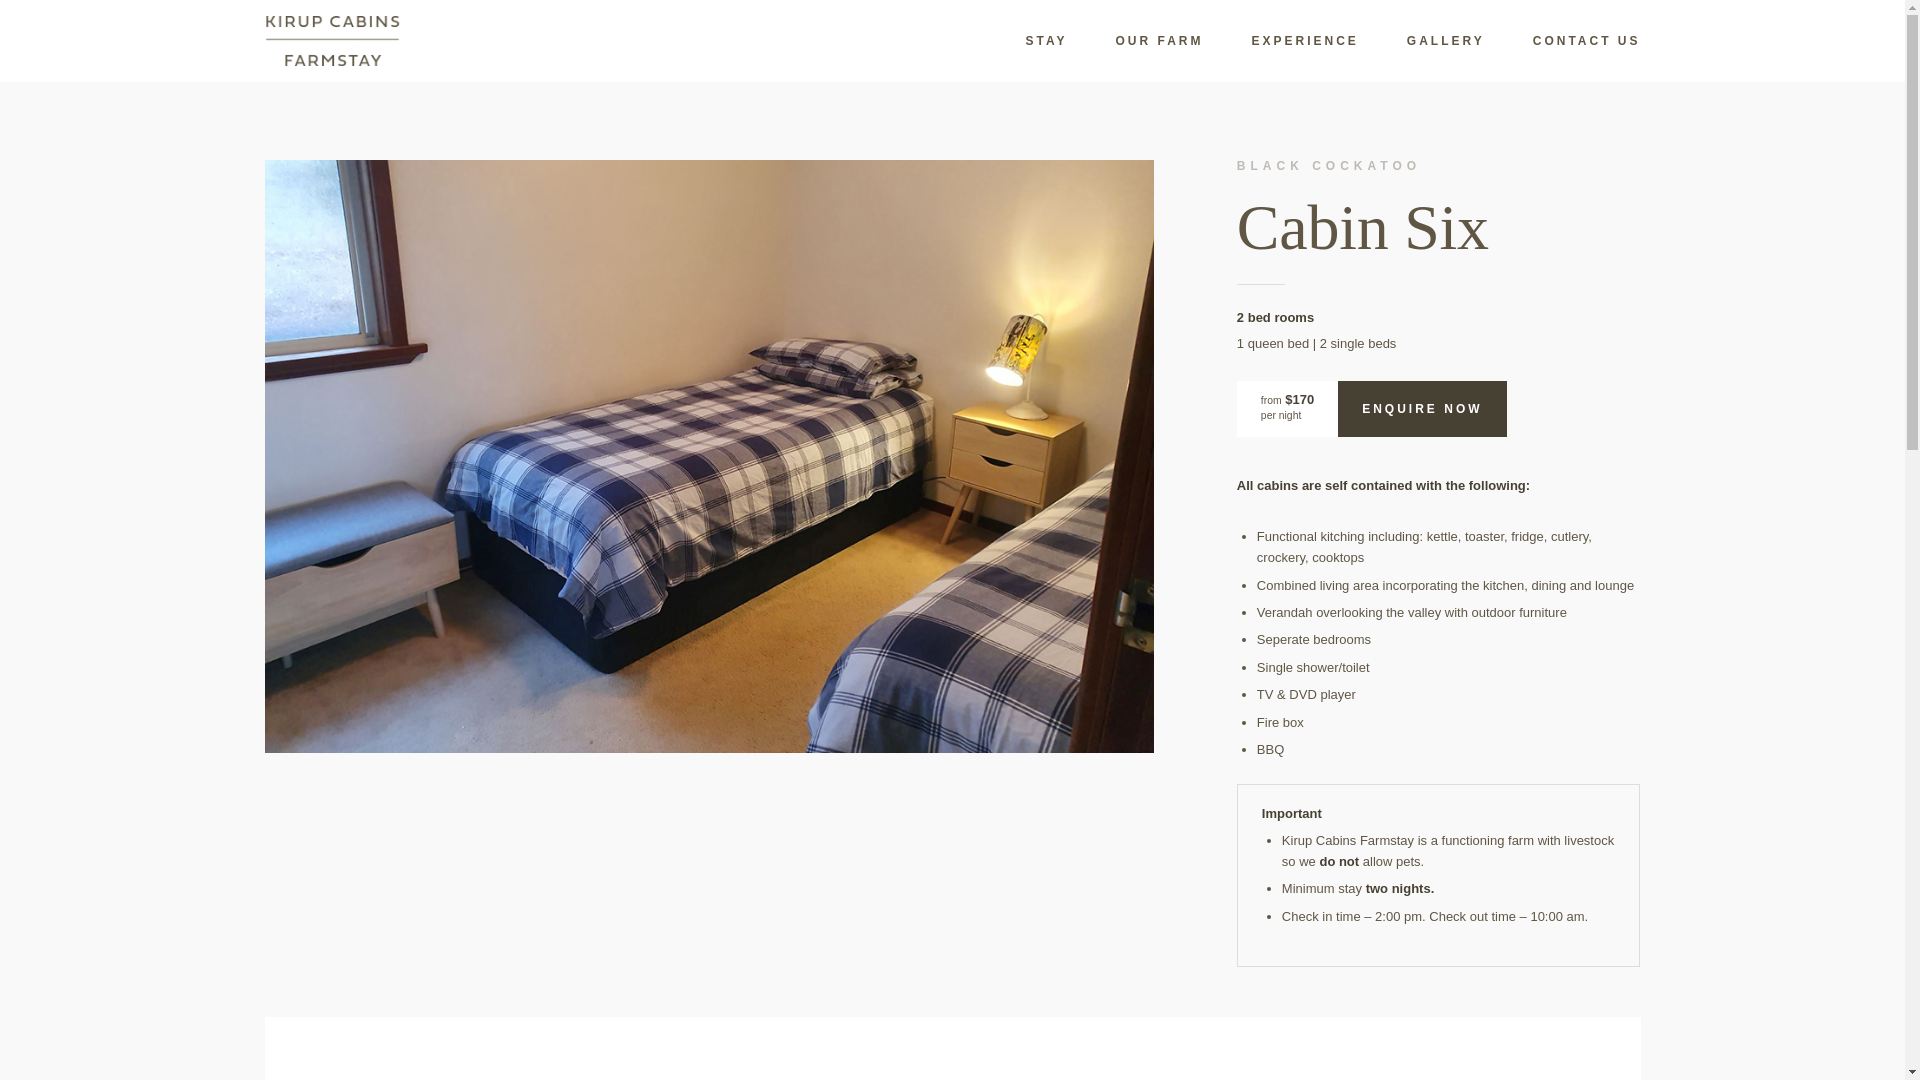 Image resolution: width=1920 pixels, height=1080 pixels. Describe the element at coordinates (709, 456) in the screenshot. I see `Cabin_6_Bedroom_2` at that location.